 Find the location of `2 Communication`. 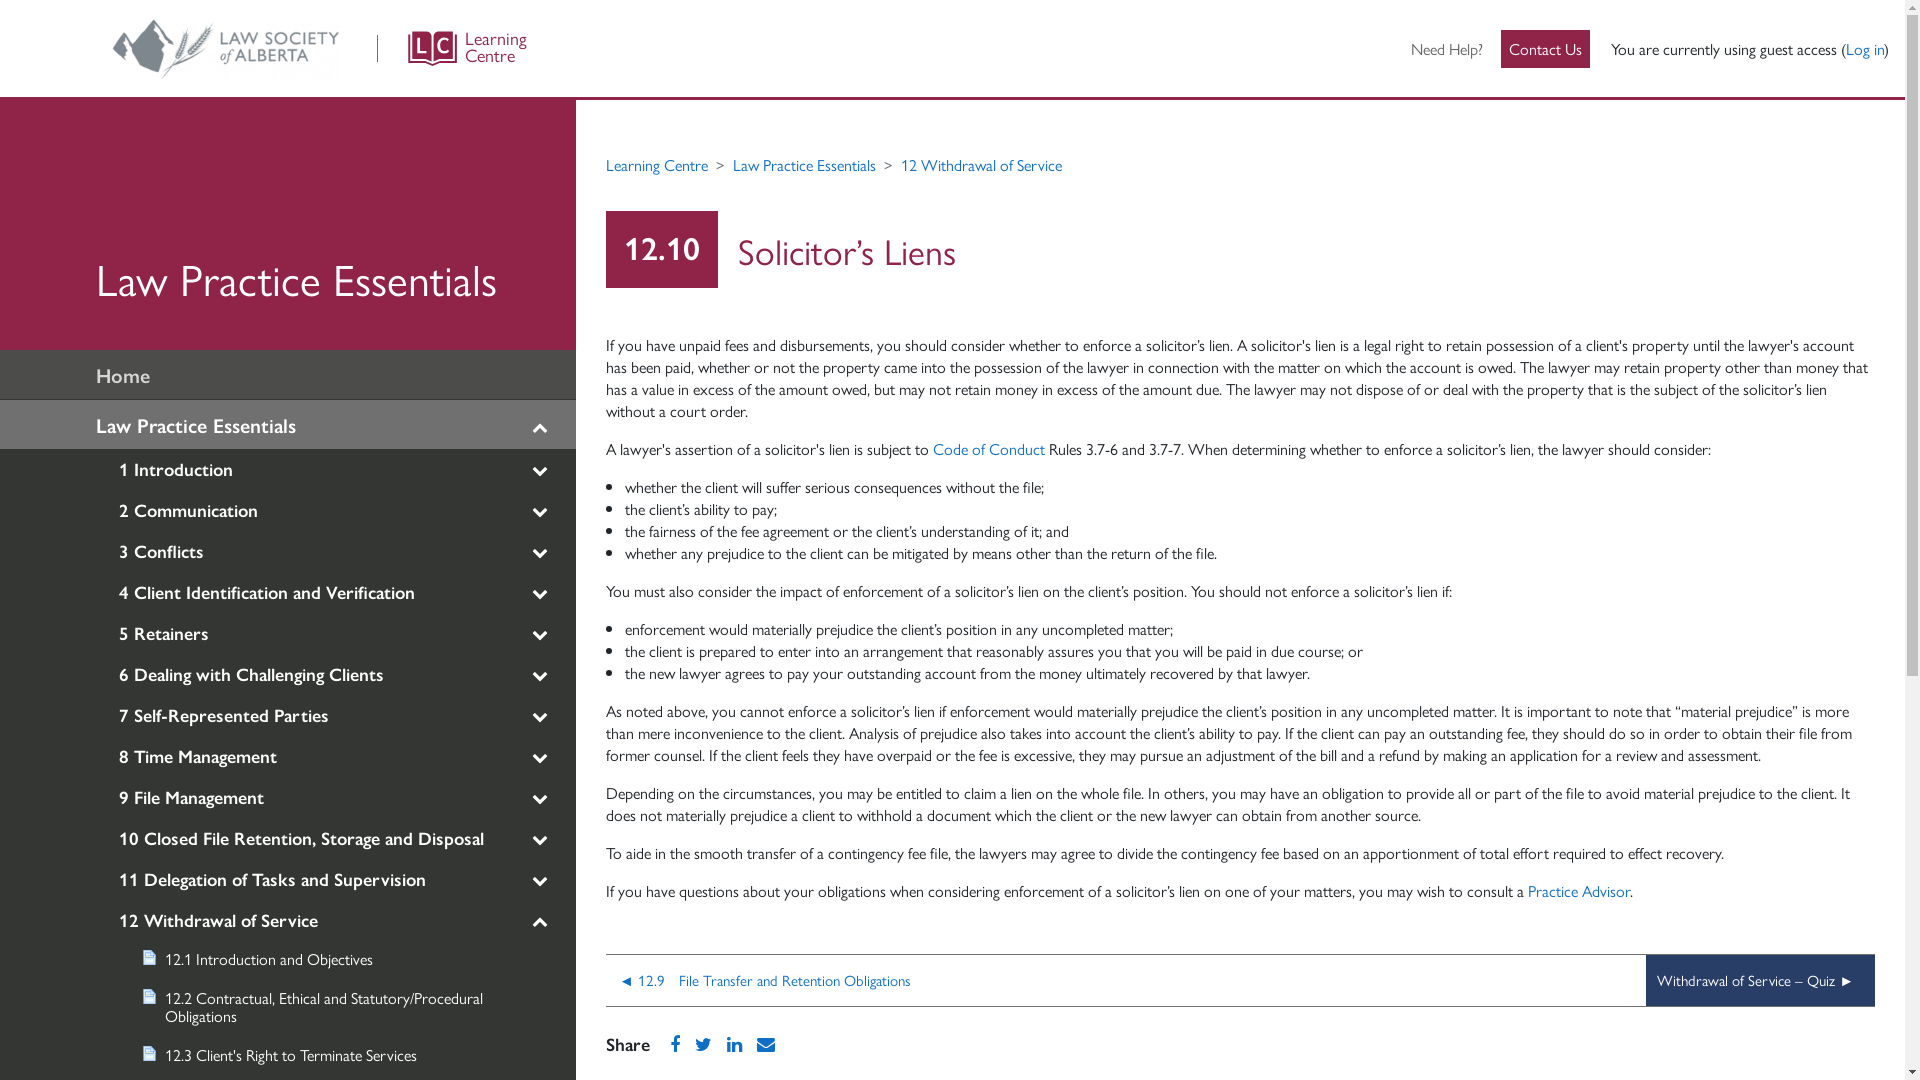

2 Communication is located at coordinates (290, 510).